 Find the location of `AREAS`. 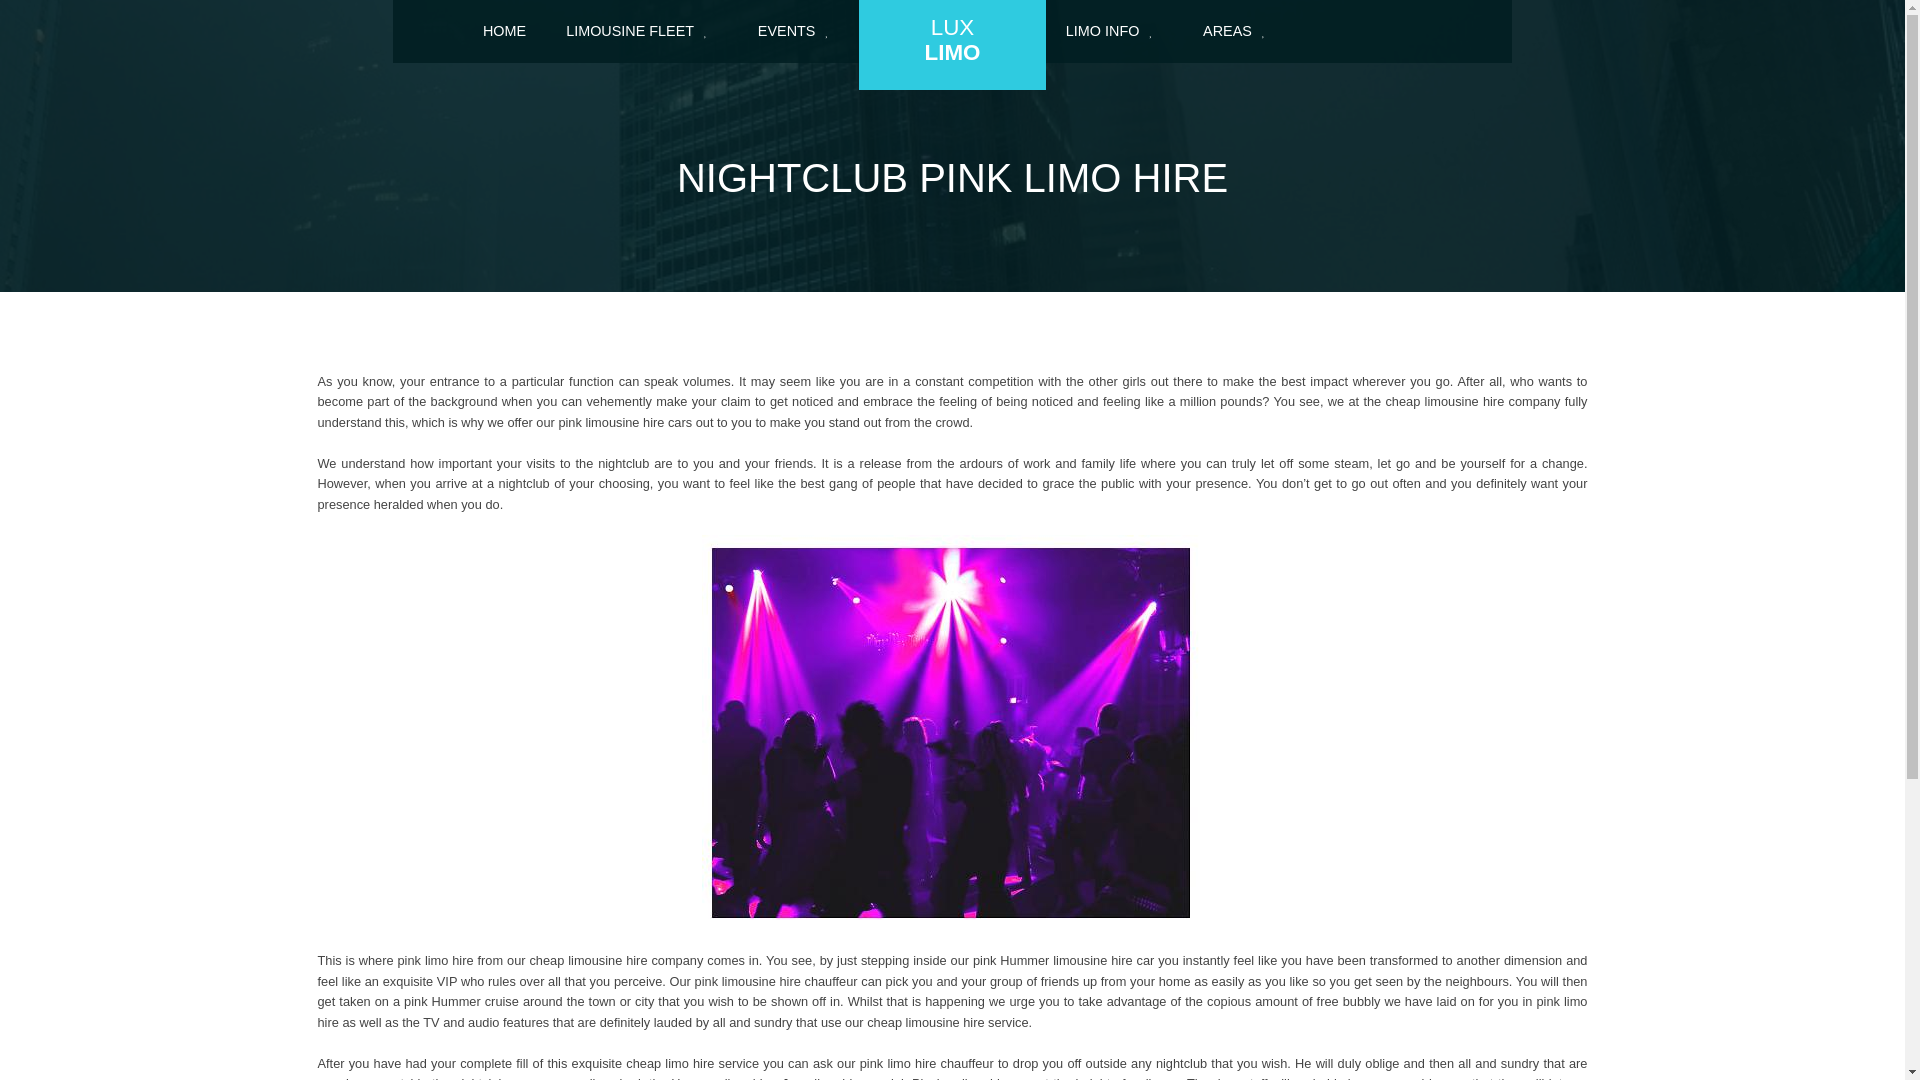

AREAS is located at coordinates (1114, 31).